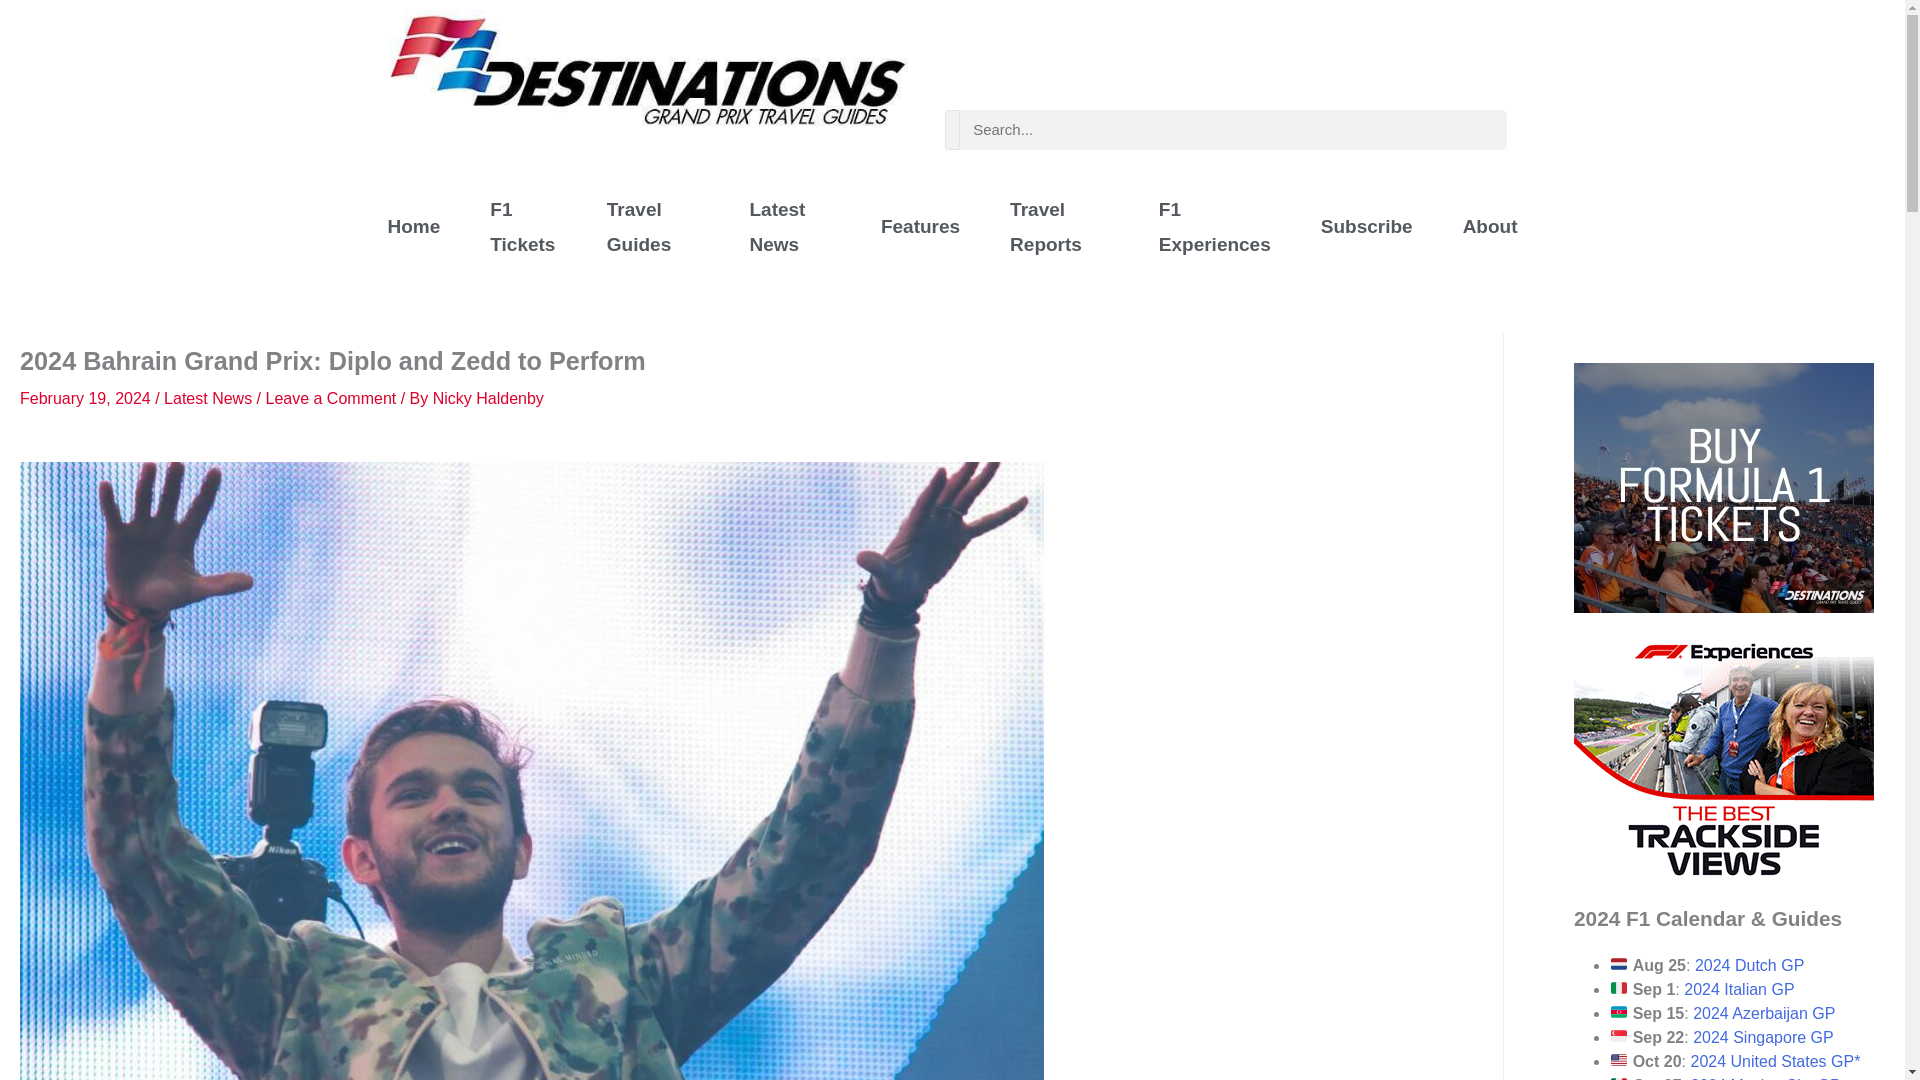 This screenshot has height=1080, width=1920. I want to click on 2024 Italian GP, so click(1738, 988).